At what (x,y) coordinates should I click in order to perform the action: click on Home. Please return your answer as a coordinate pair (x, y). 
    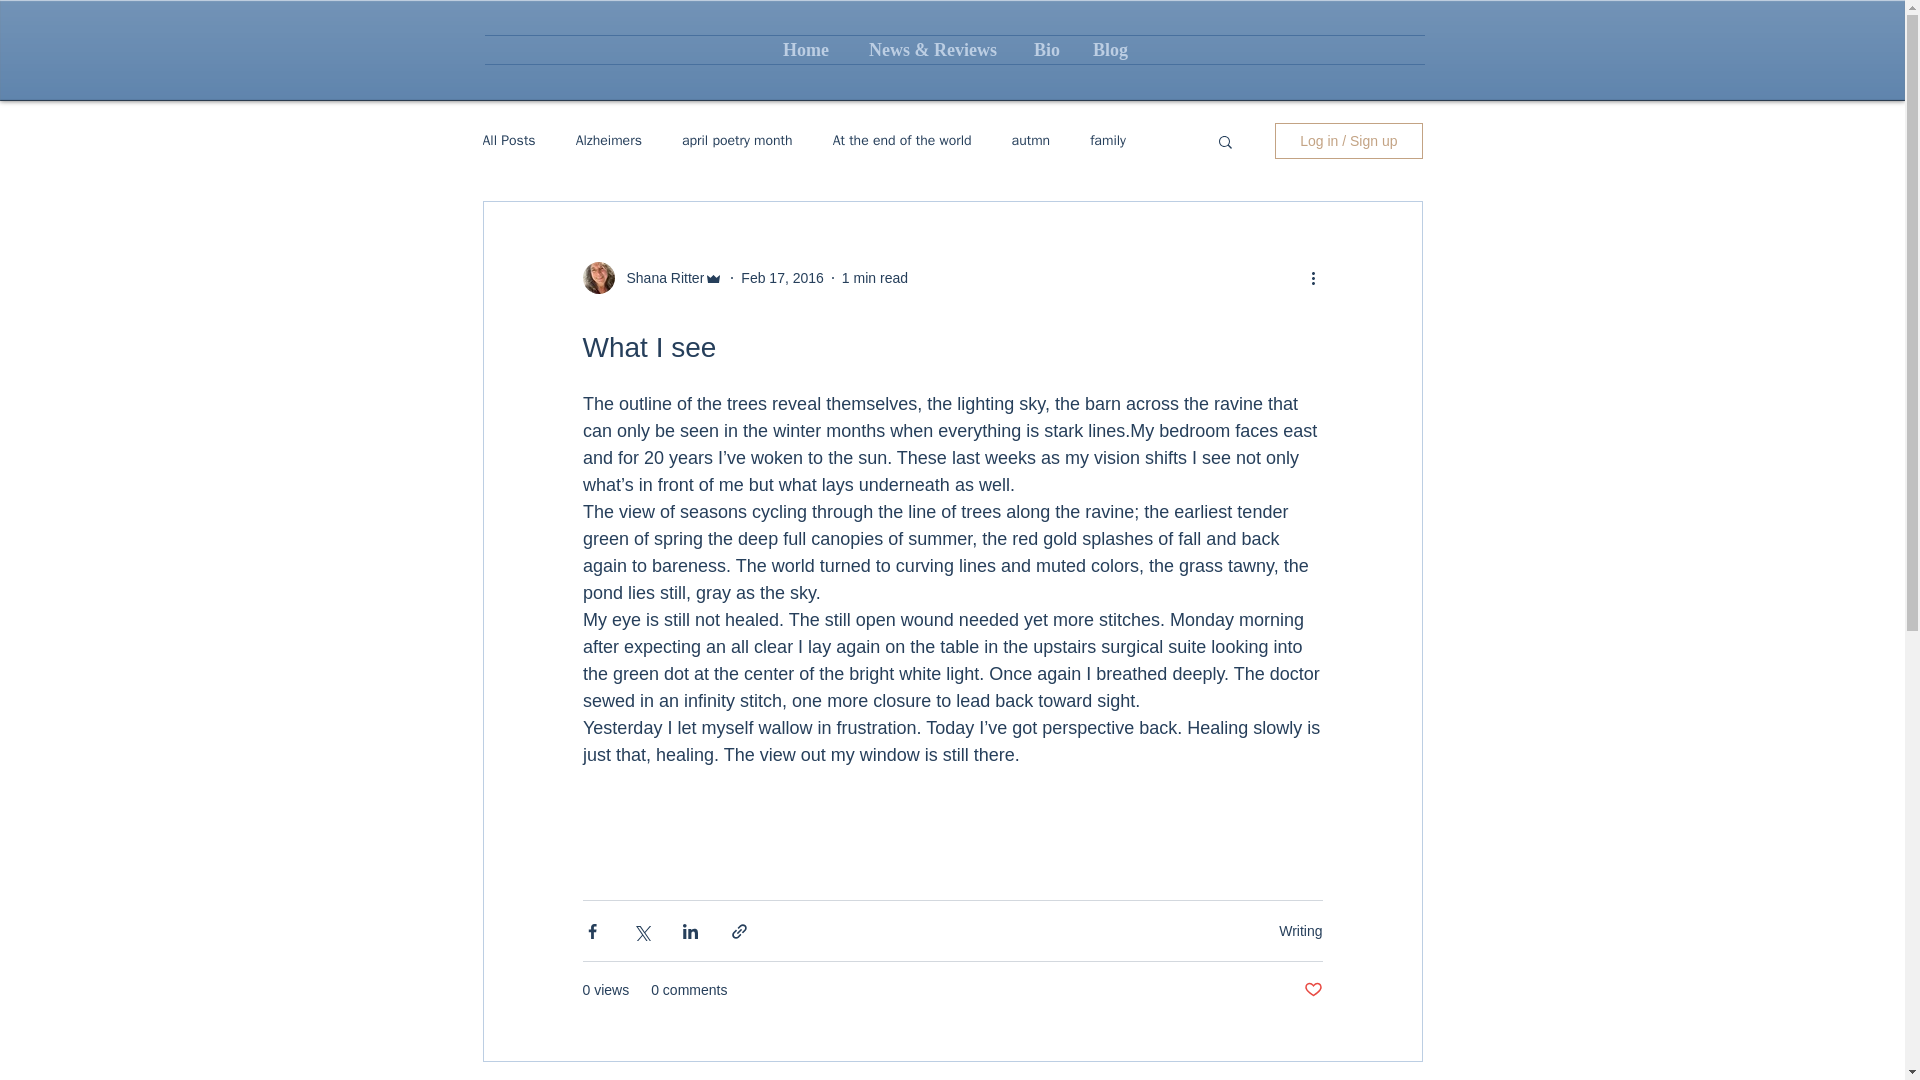
    Looking at the image, I should click on (806, 49).